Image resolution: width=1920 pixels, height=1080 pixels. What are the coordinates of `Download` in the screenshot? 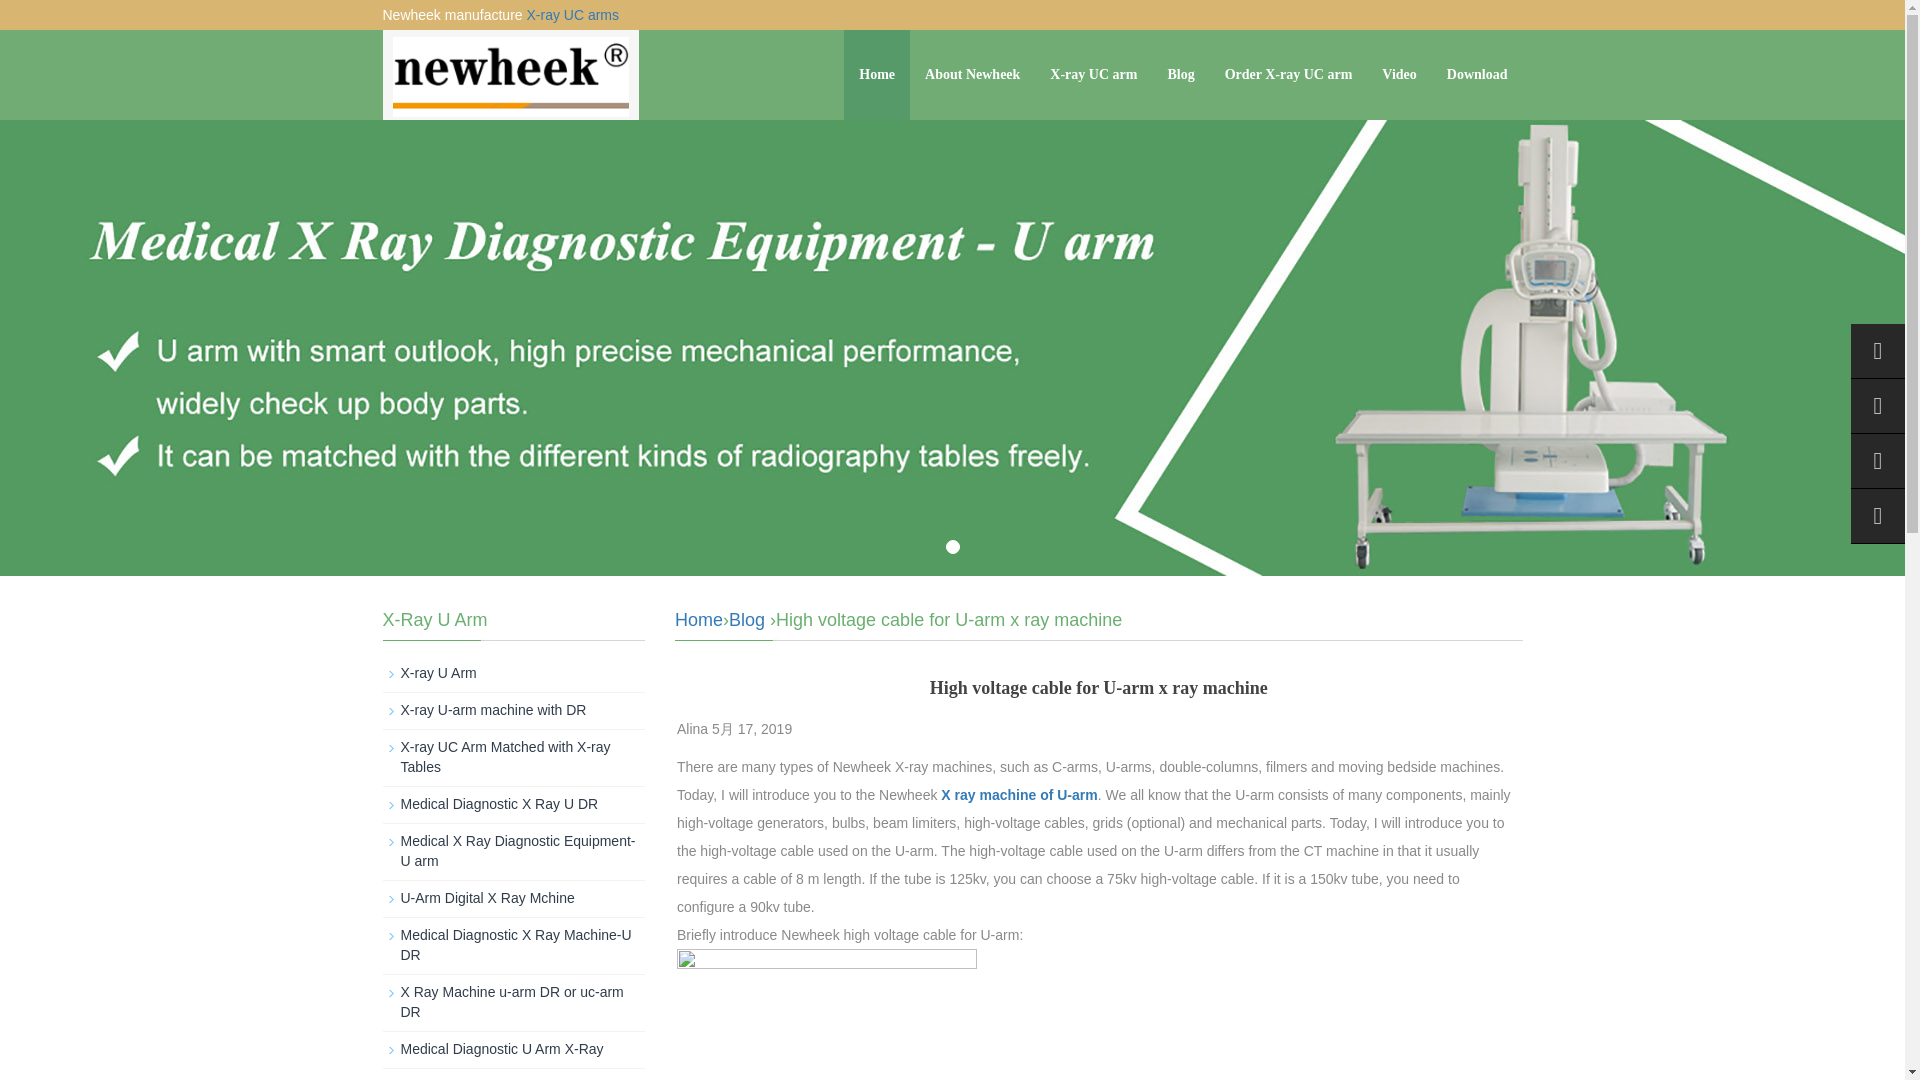 It's located at (1477, 74).